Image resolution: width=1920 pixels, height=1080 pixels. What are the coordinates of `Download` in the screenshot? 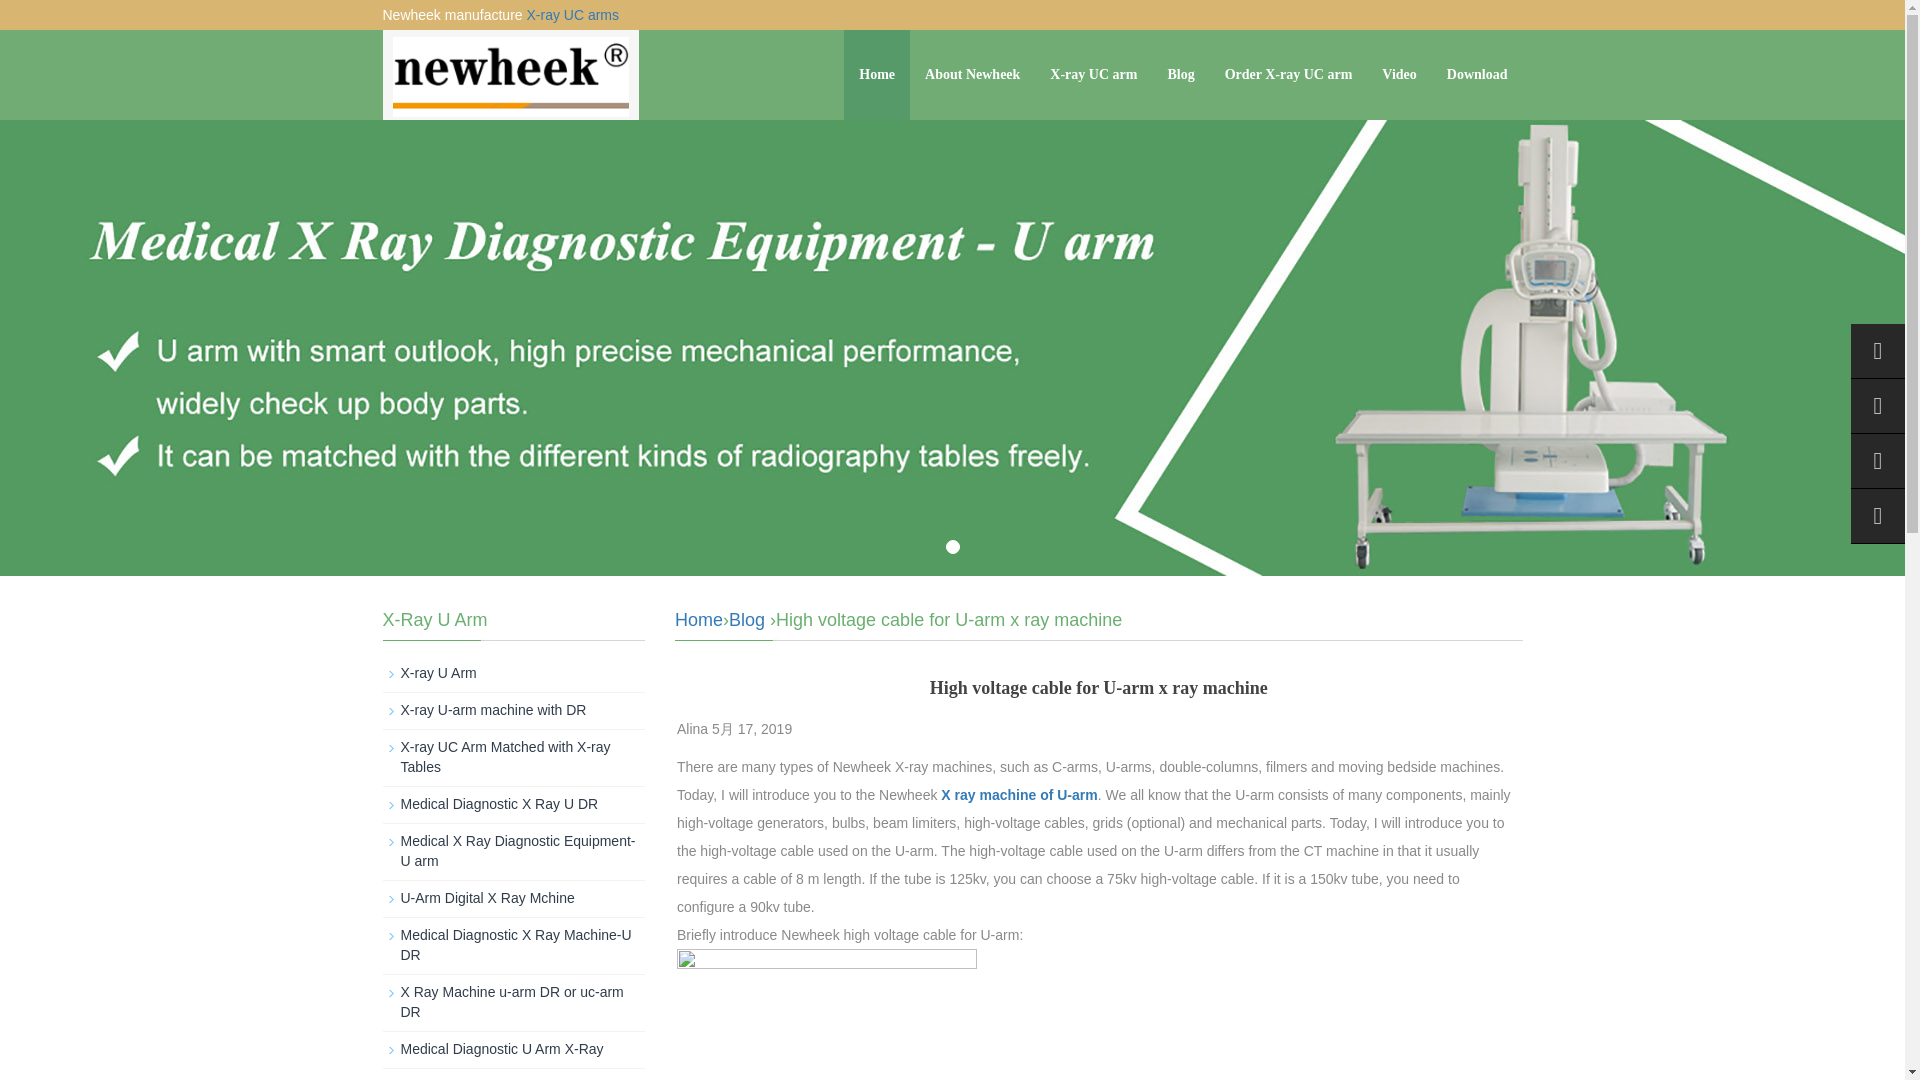 It's located at (1477, 74).